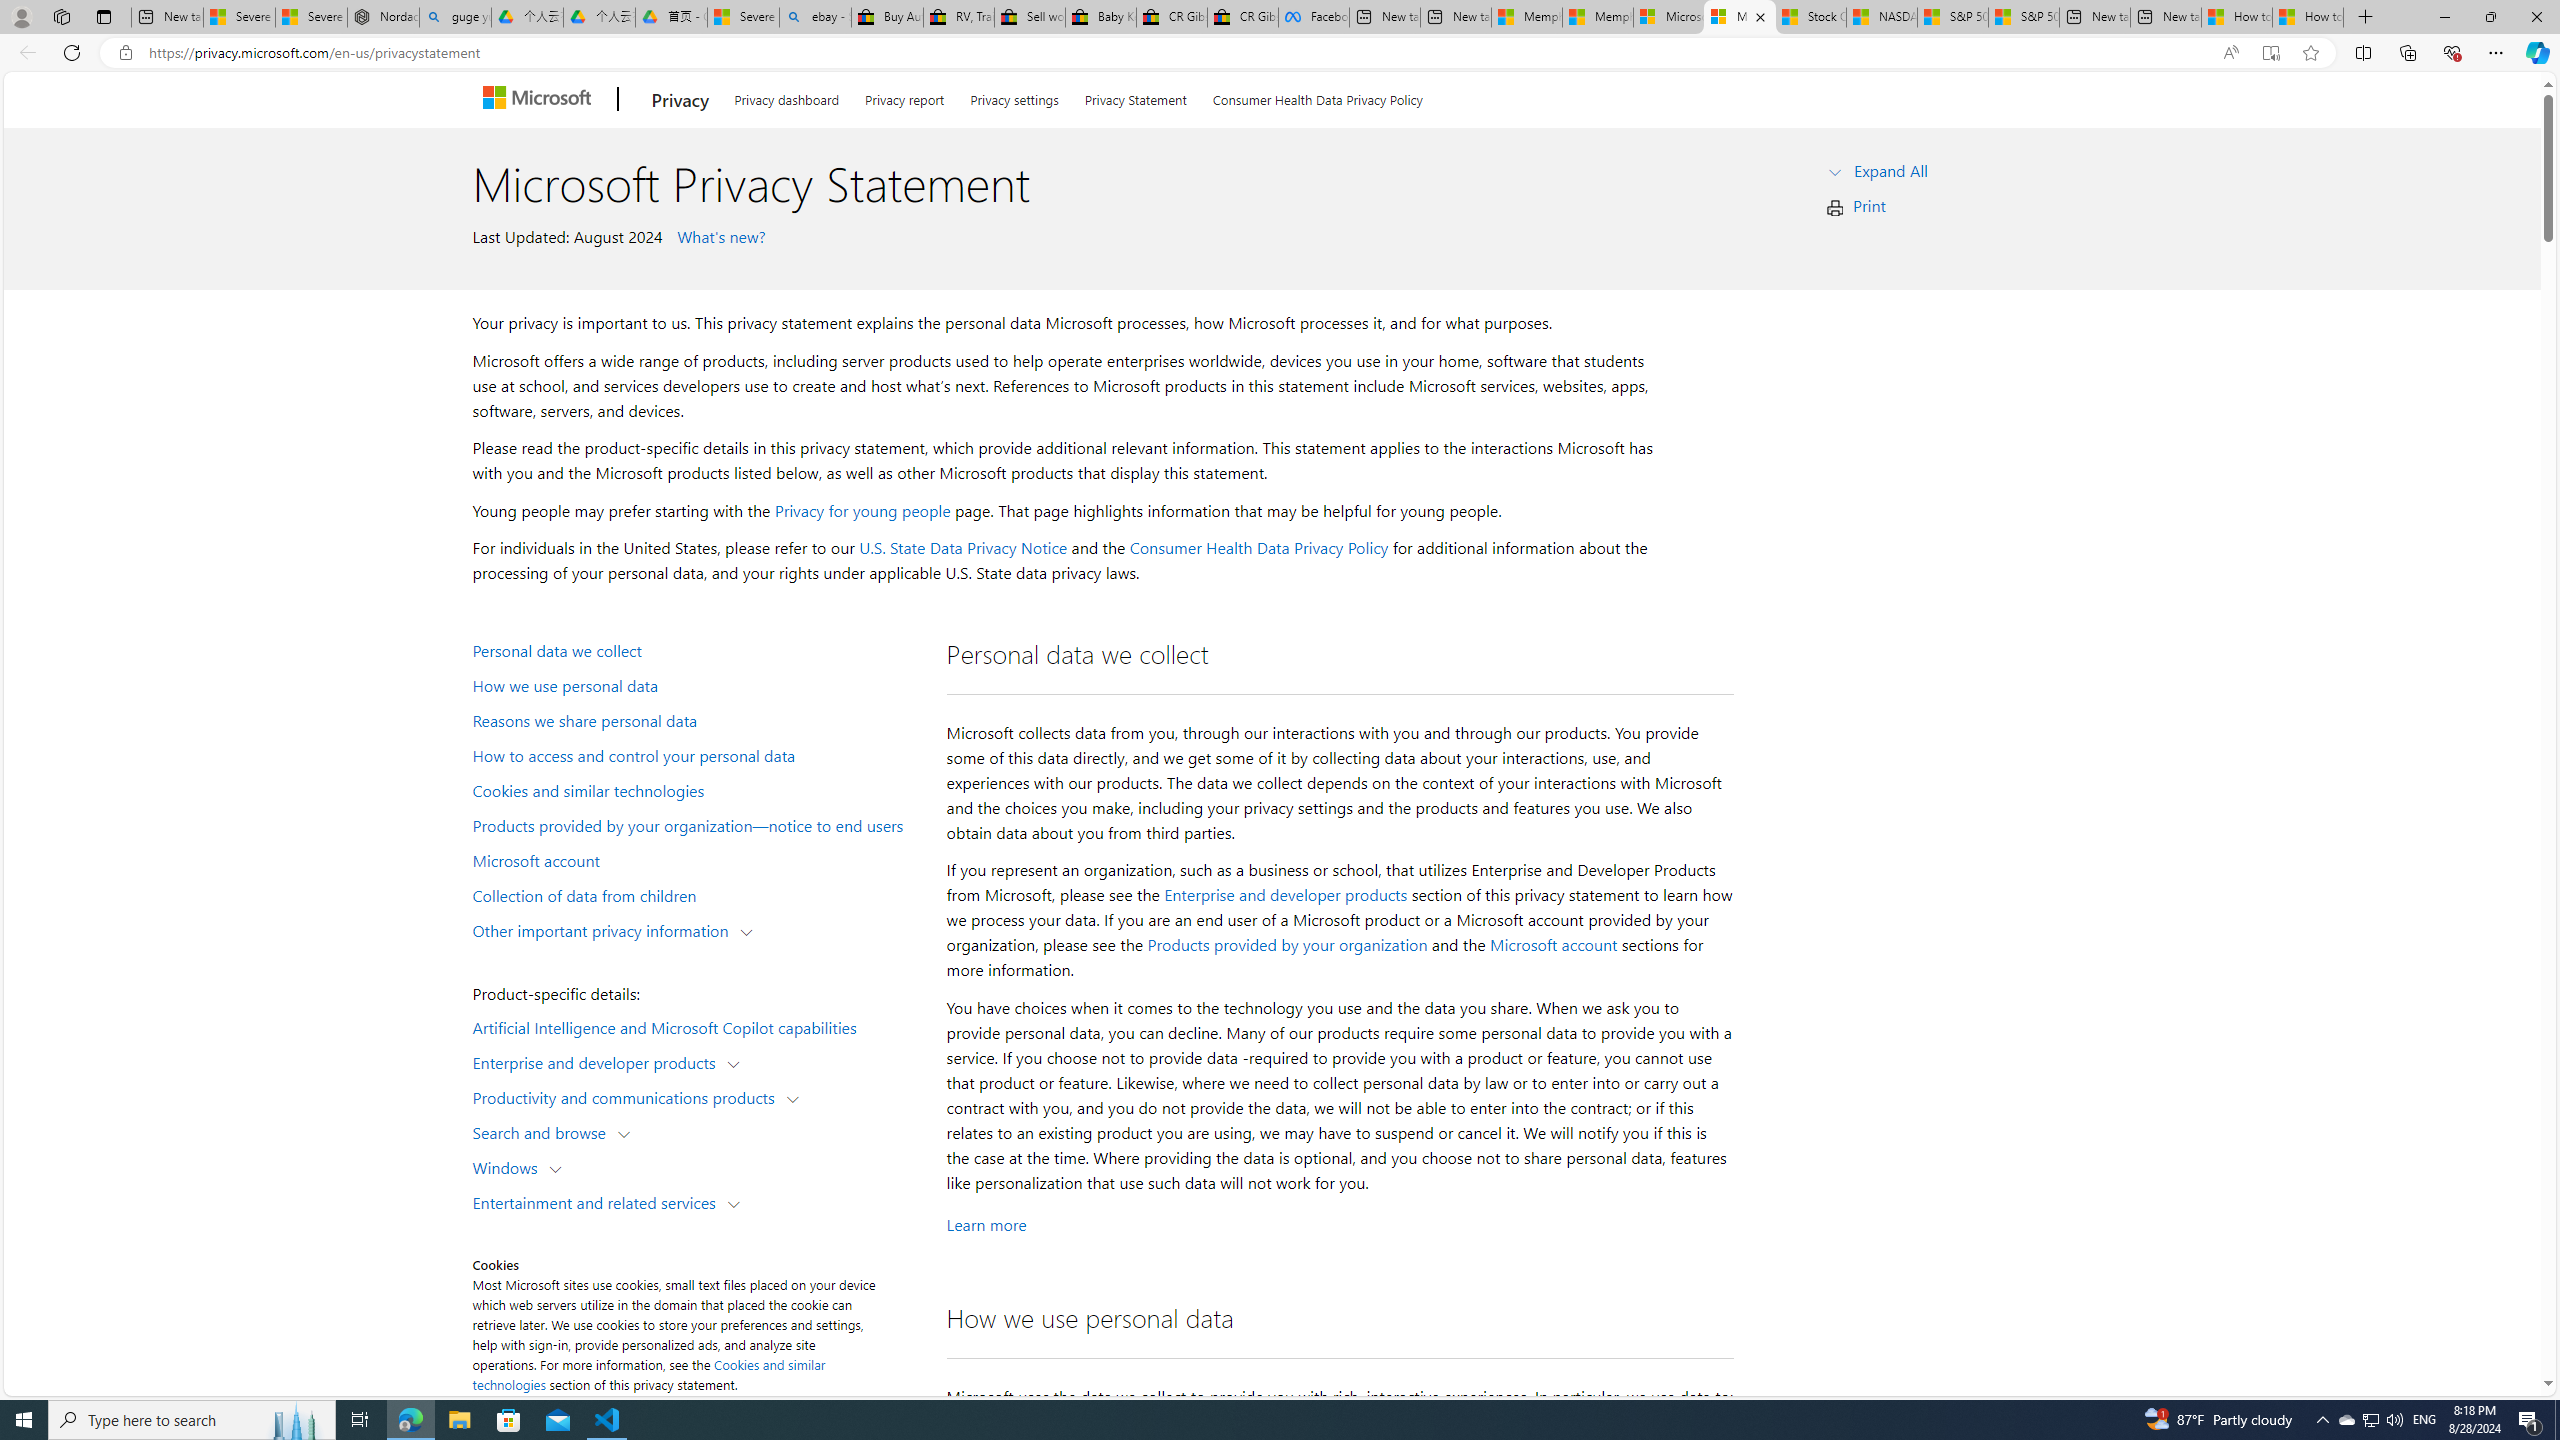 This screenshot has width=2560, height=1440. Describe the element at coordinates (1286, 894) in the screenshot. I see `Enterprise and developer products` at that location.